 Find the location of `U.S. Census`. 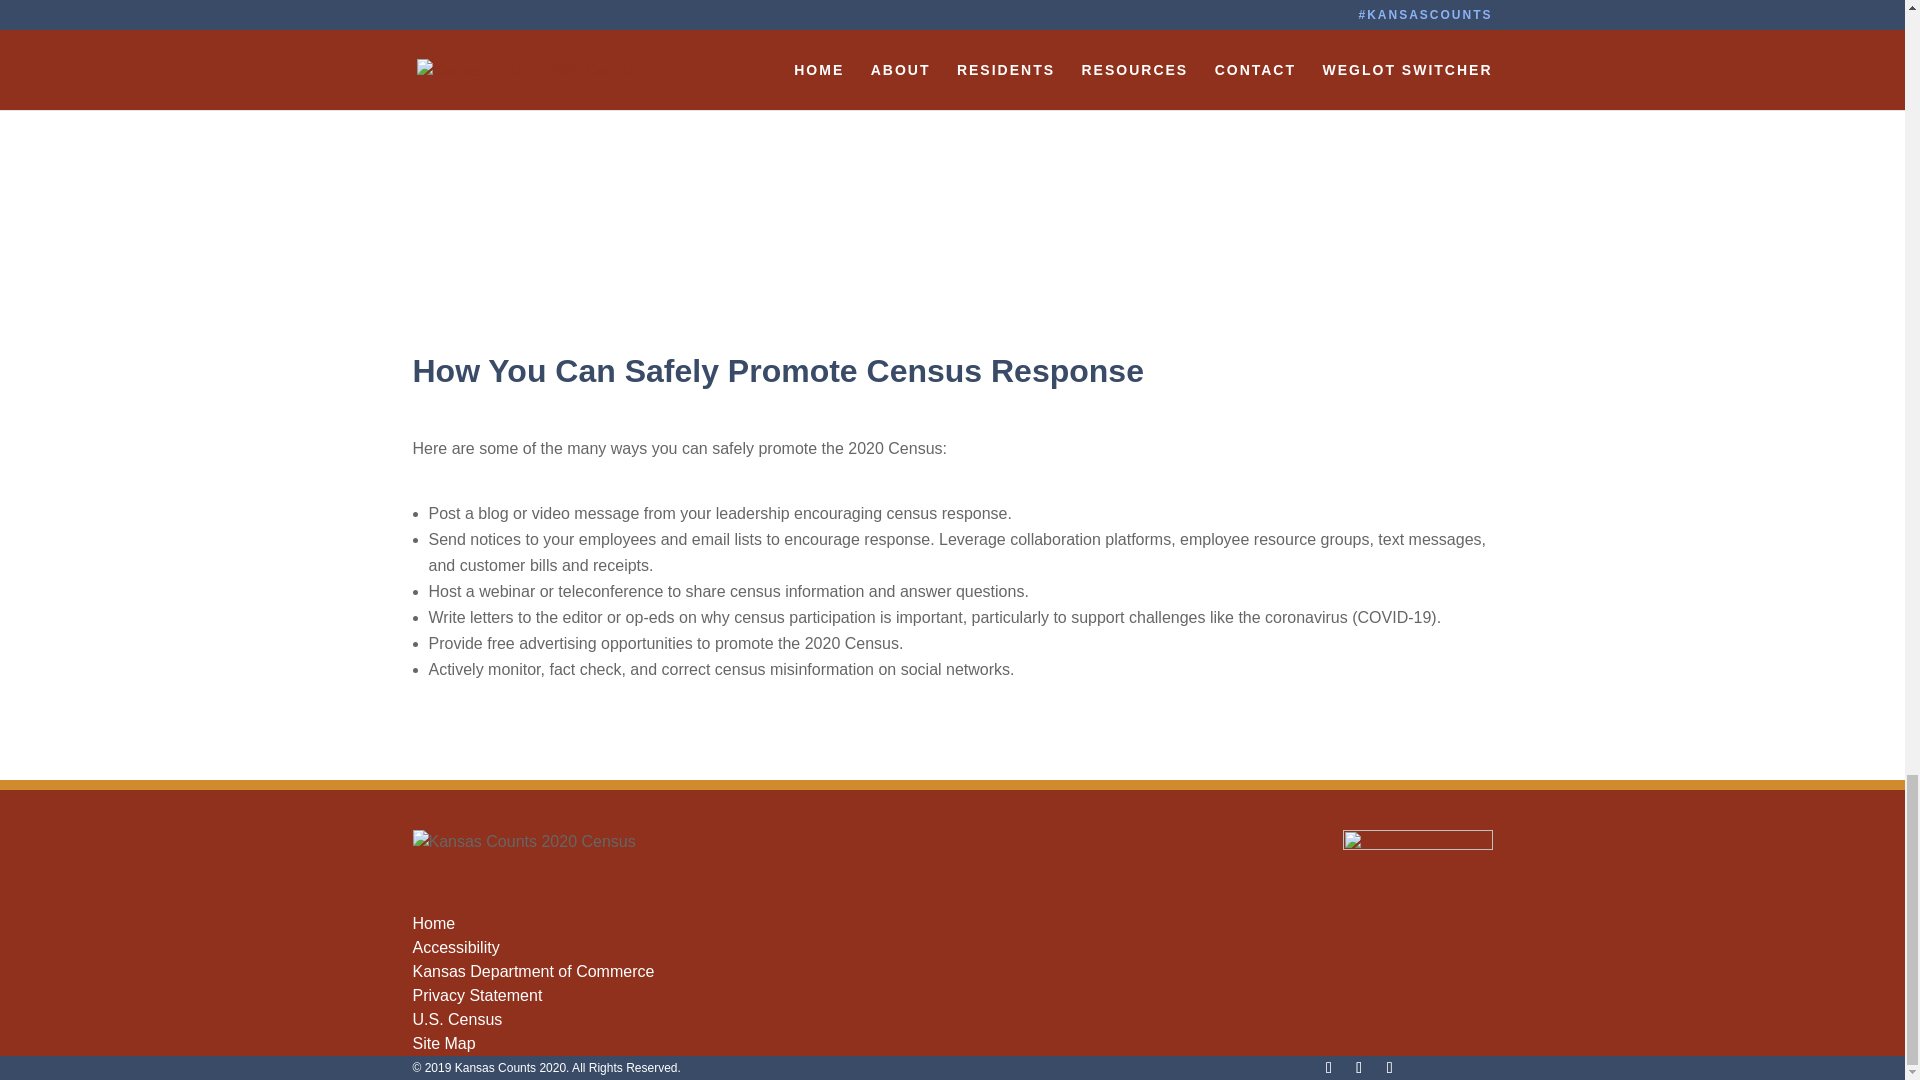

U.S. Census is located at coordinates (456, 1019).